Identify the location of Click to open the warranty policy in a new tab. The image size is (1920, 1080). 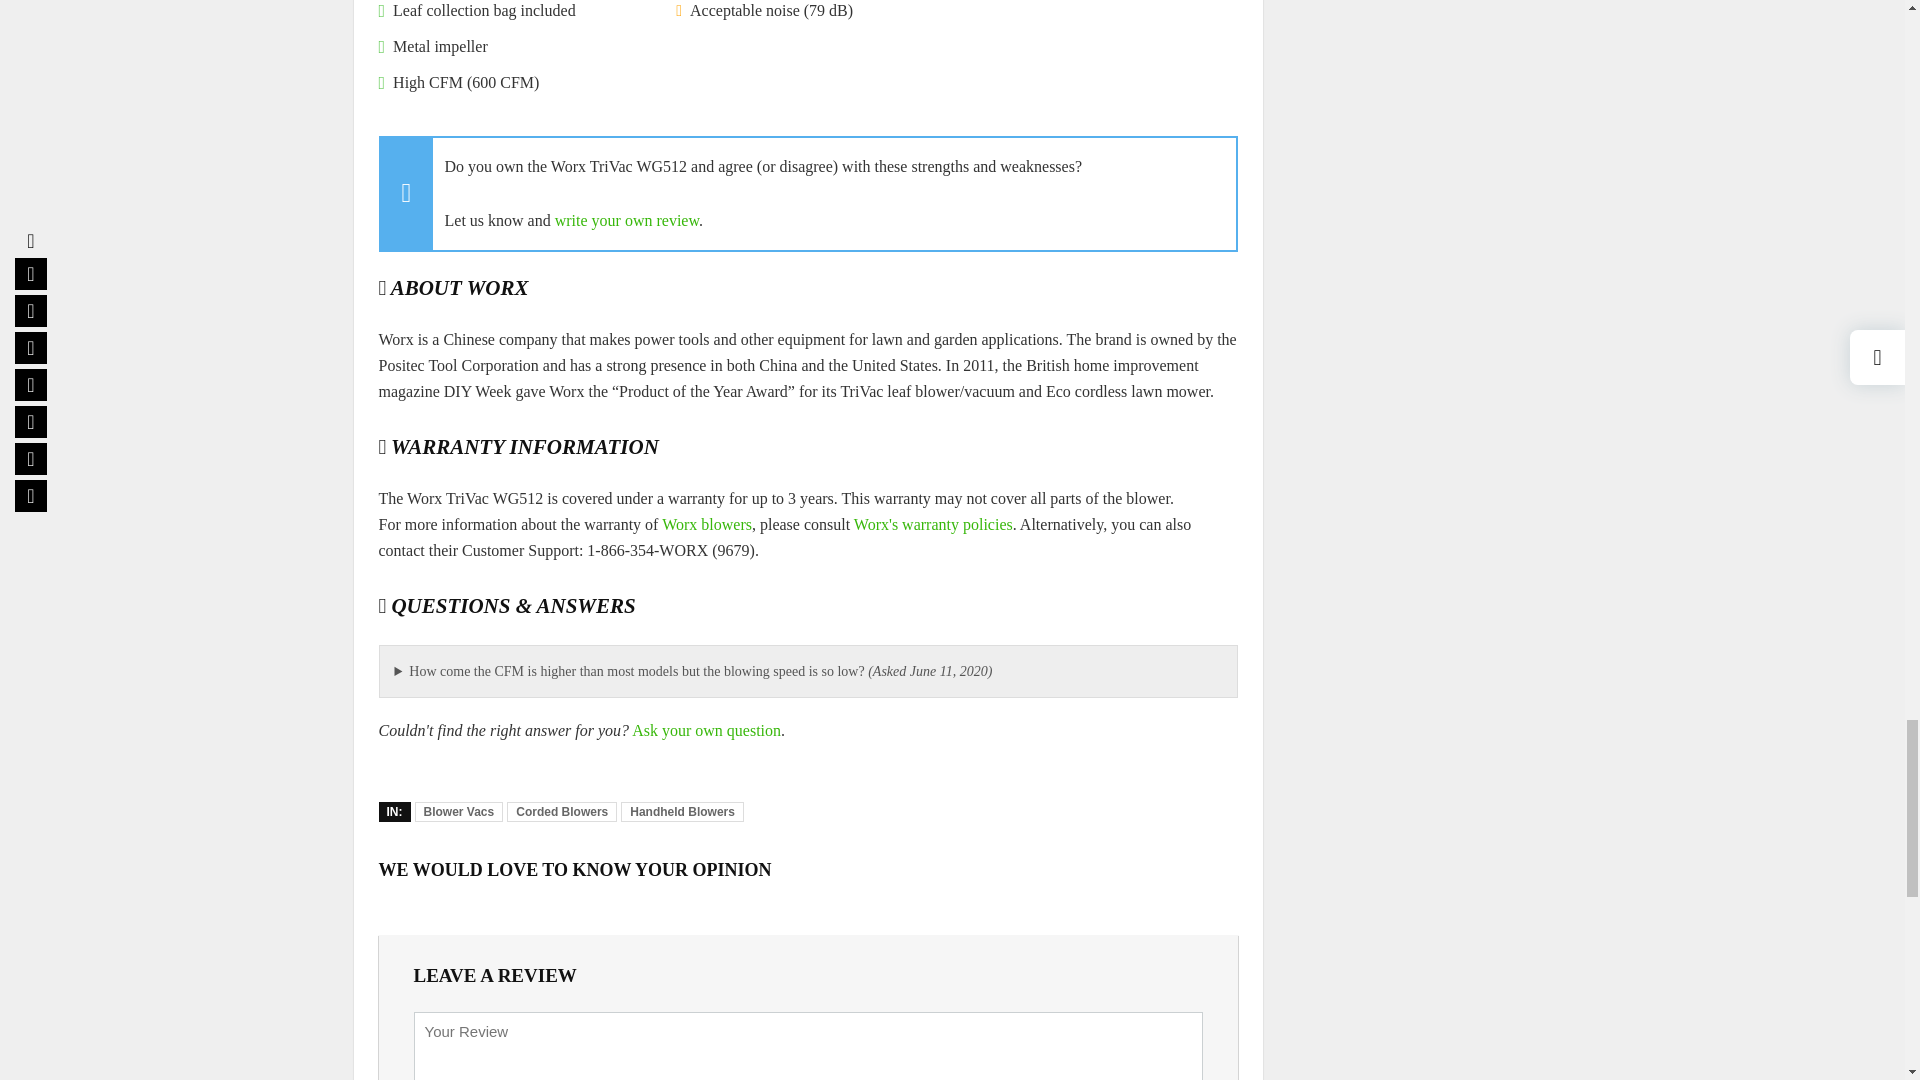
(934, 524).